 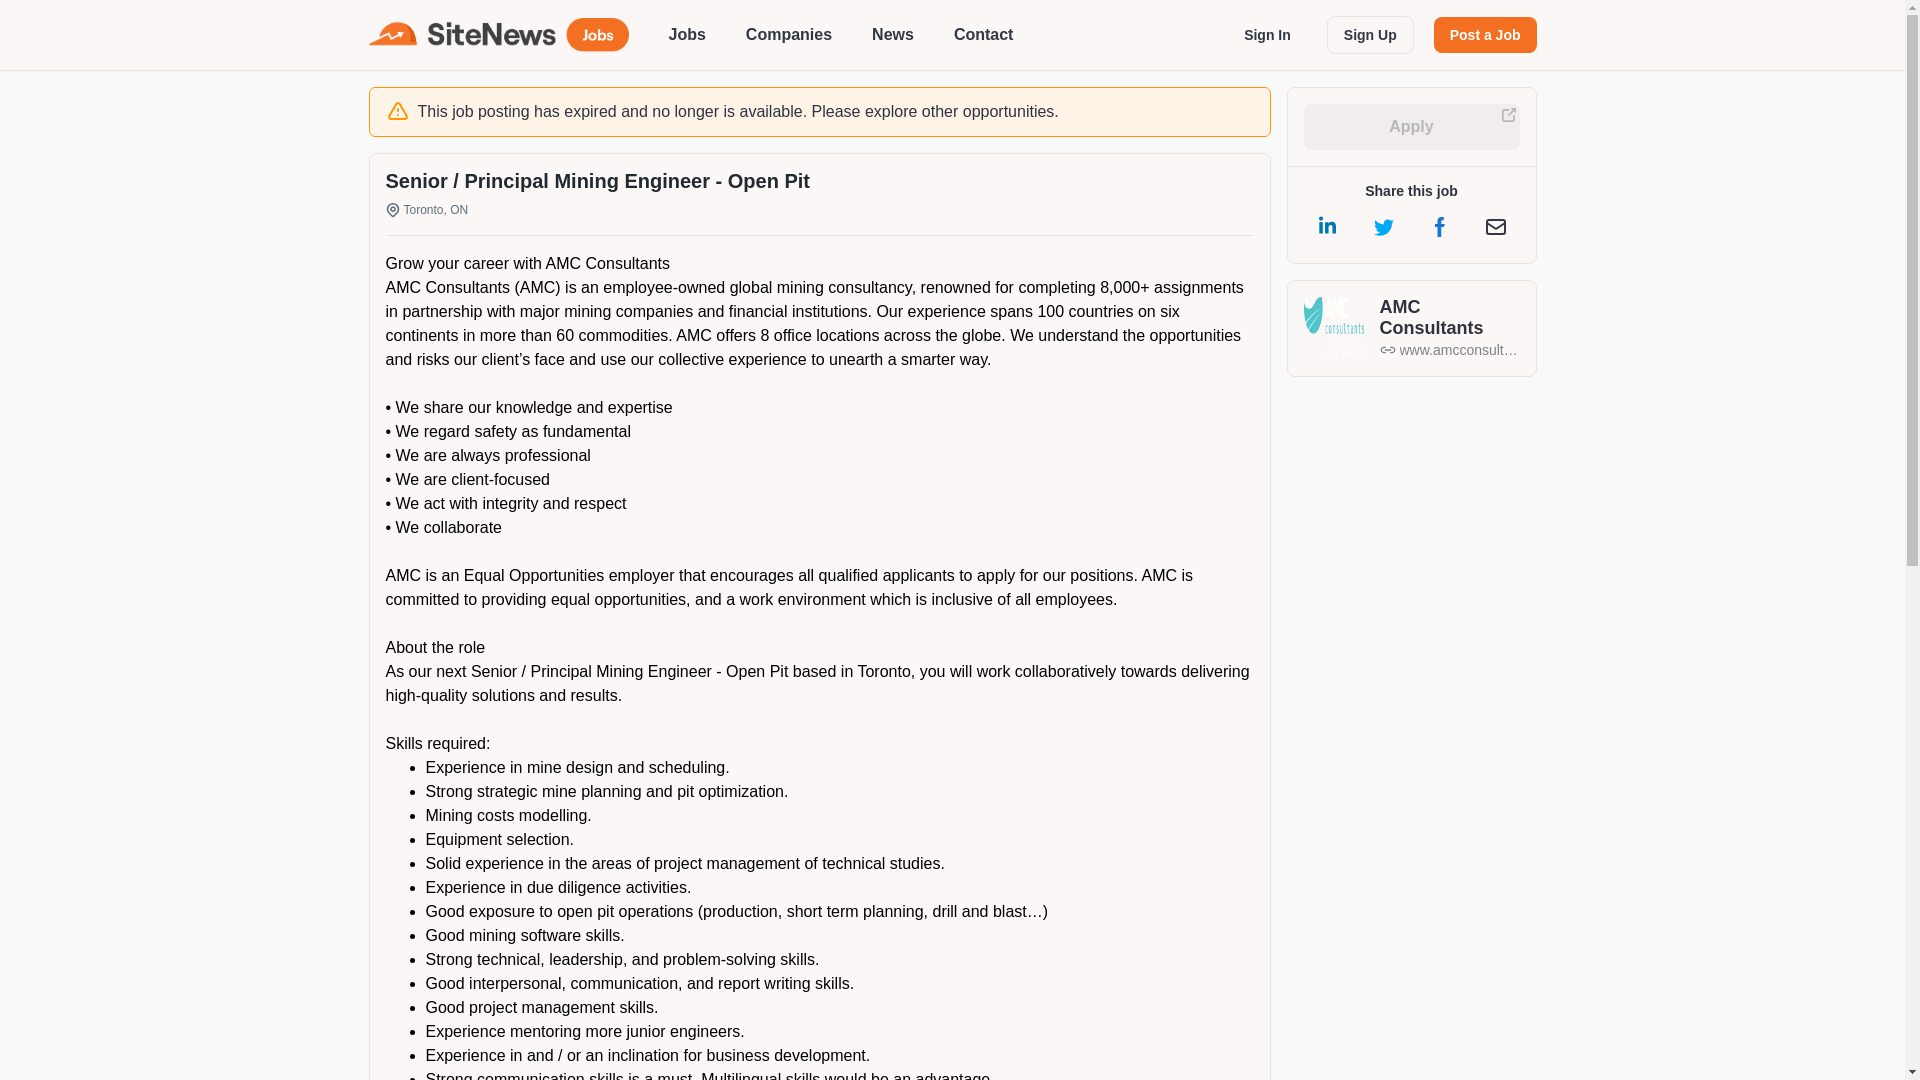 What do you see at coordinates (1450, 350) in the screenshot?
I see `www.amcconsultants.com` at bounding box center [1450, 350].